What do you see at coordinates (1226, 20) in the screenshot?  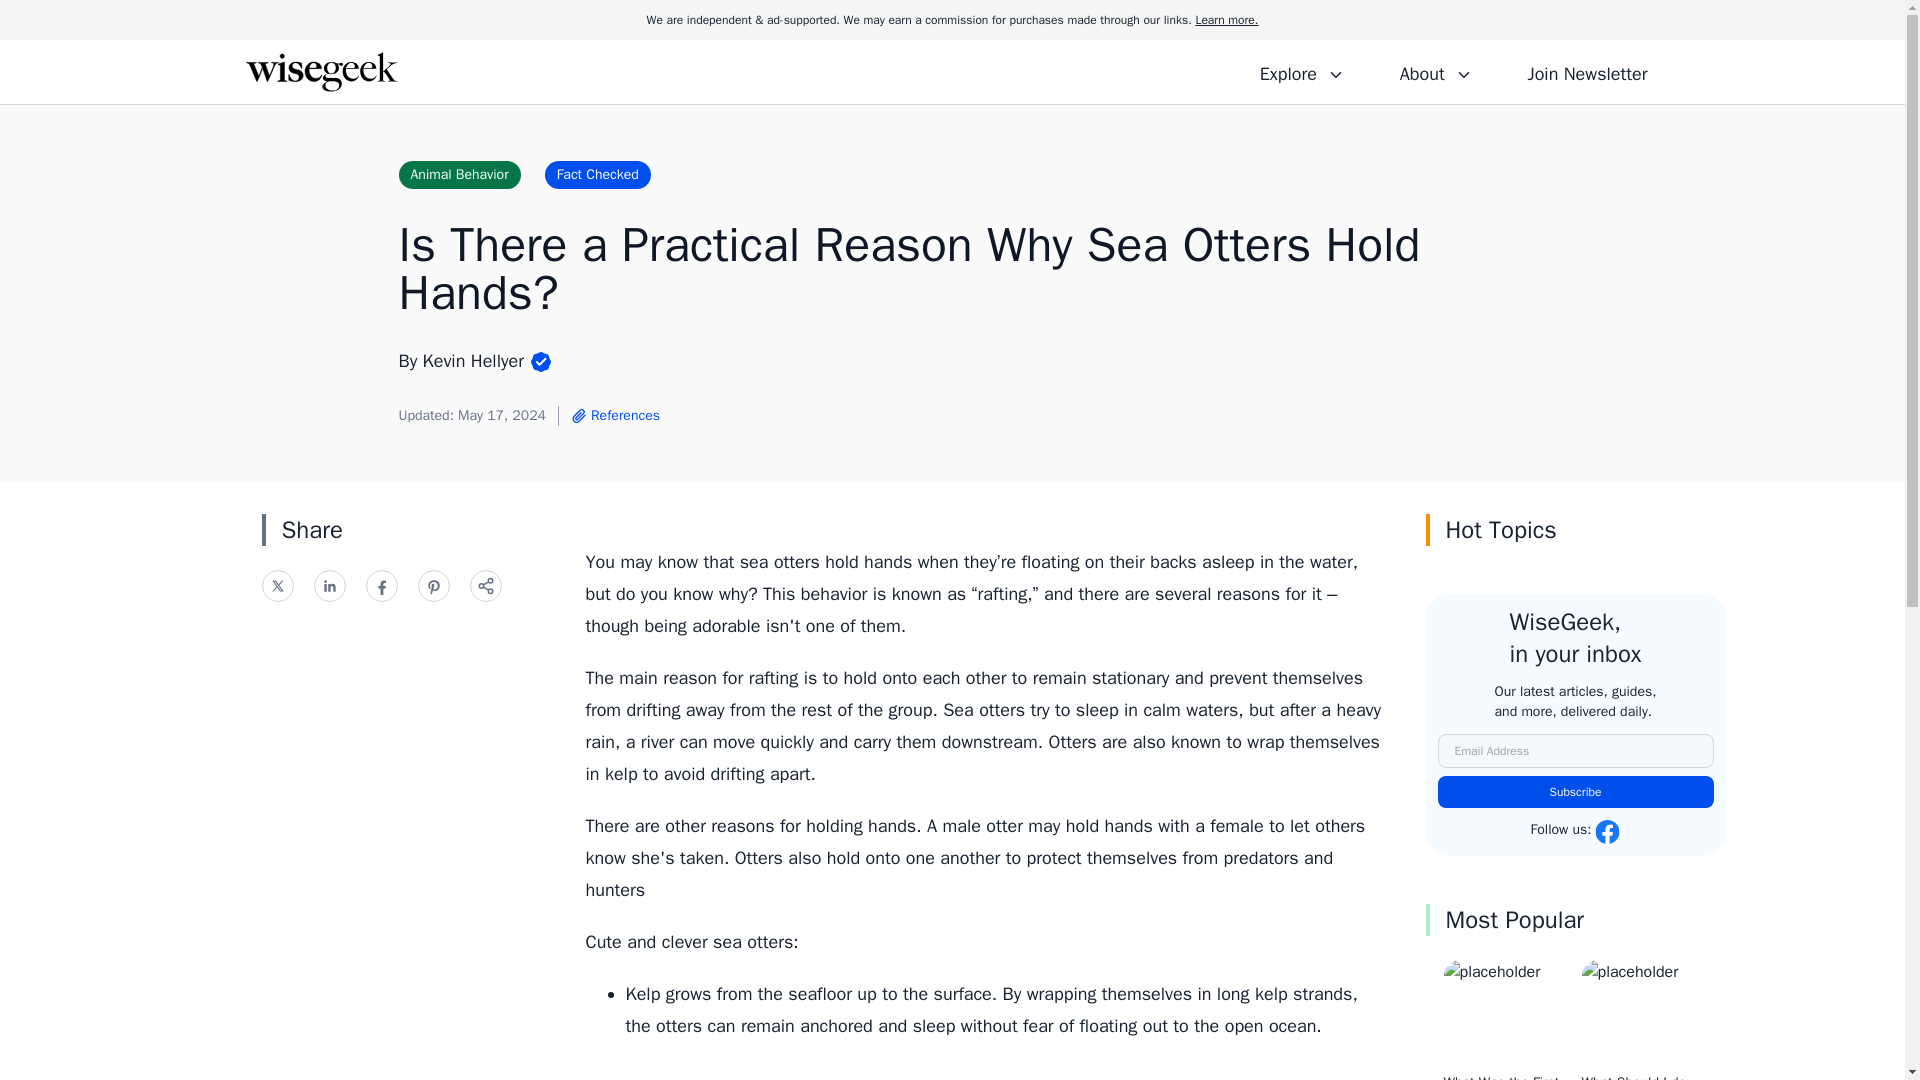 I see `Learn more.` at bounding box center [1226, 20].